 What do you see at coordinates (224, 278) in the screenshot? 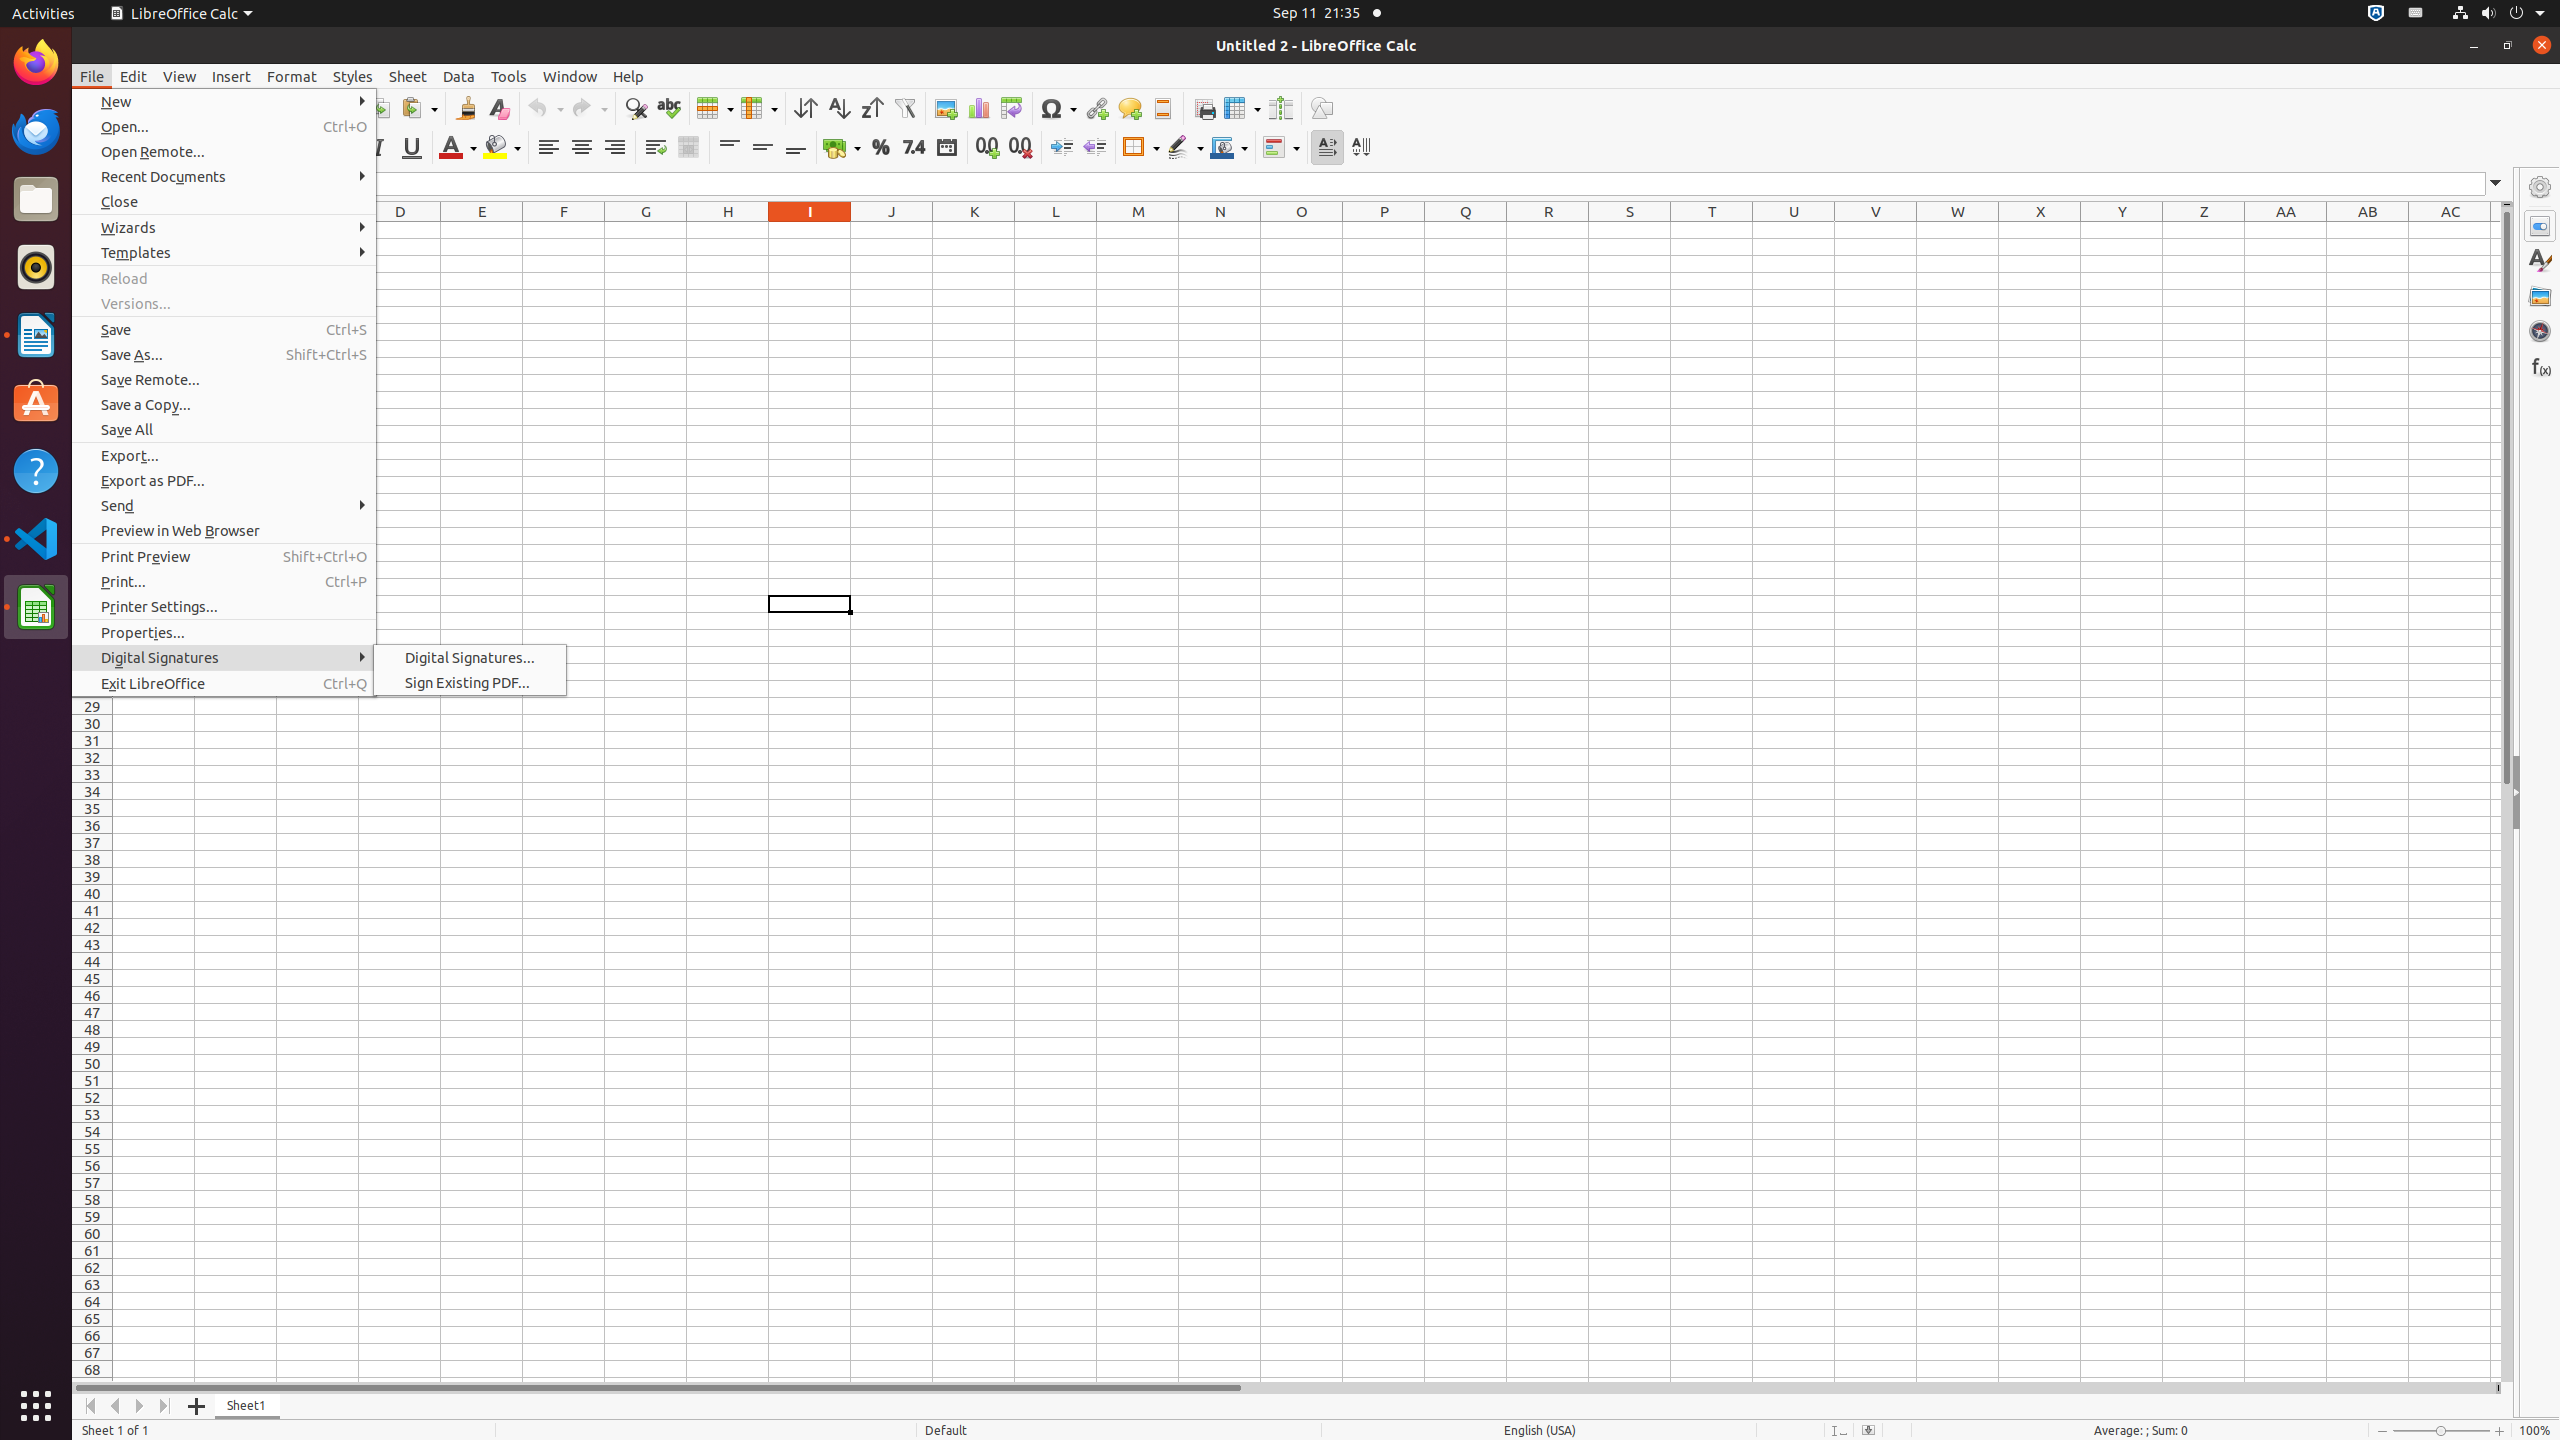
I see `Reload` at bounding box center [224, 278].